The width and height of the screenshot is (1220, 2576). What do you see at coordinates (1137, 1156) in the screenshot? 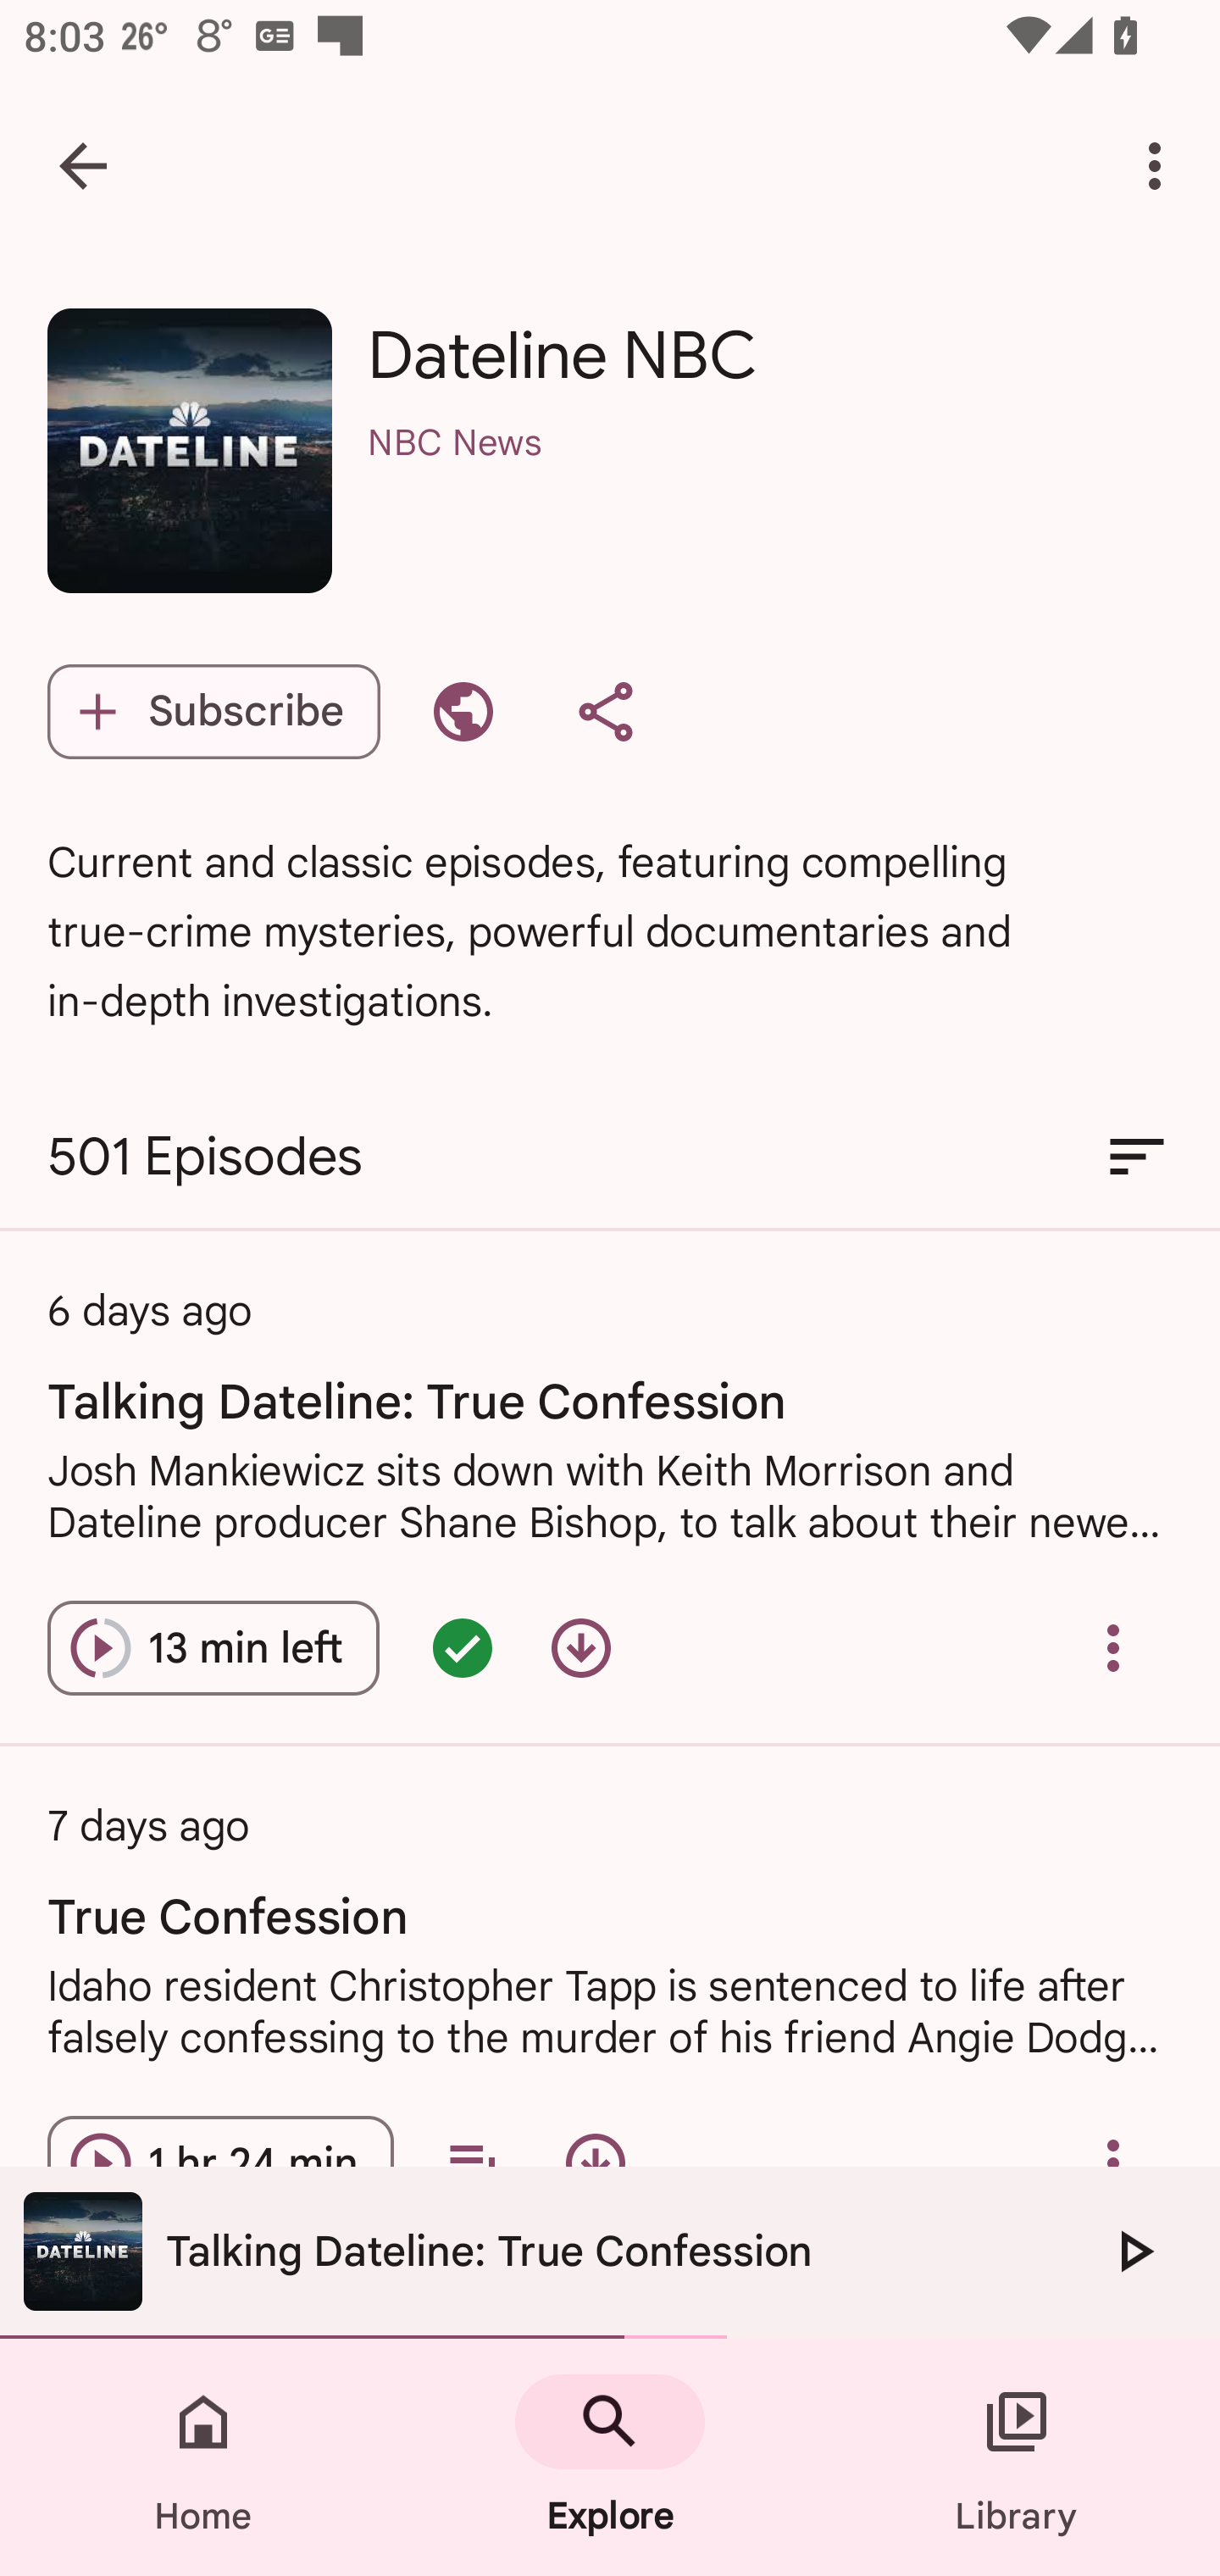
I see `Sort` at bounding box center [1137, 1156].